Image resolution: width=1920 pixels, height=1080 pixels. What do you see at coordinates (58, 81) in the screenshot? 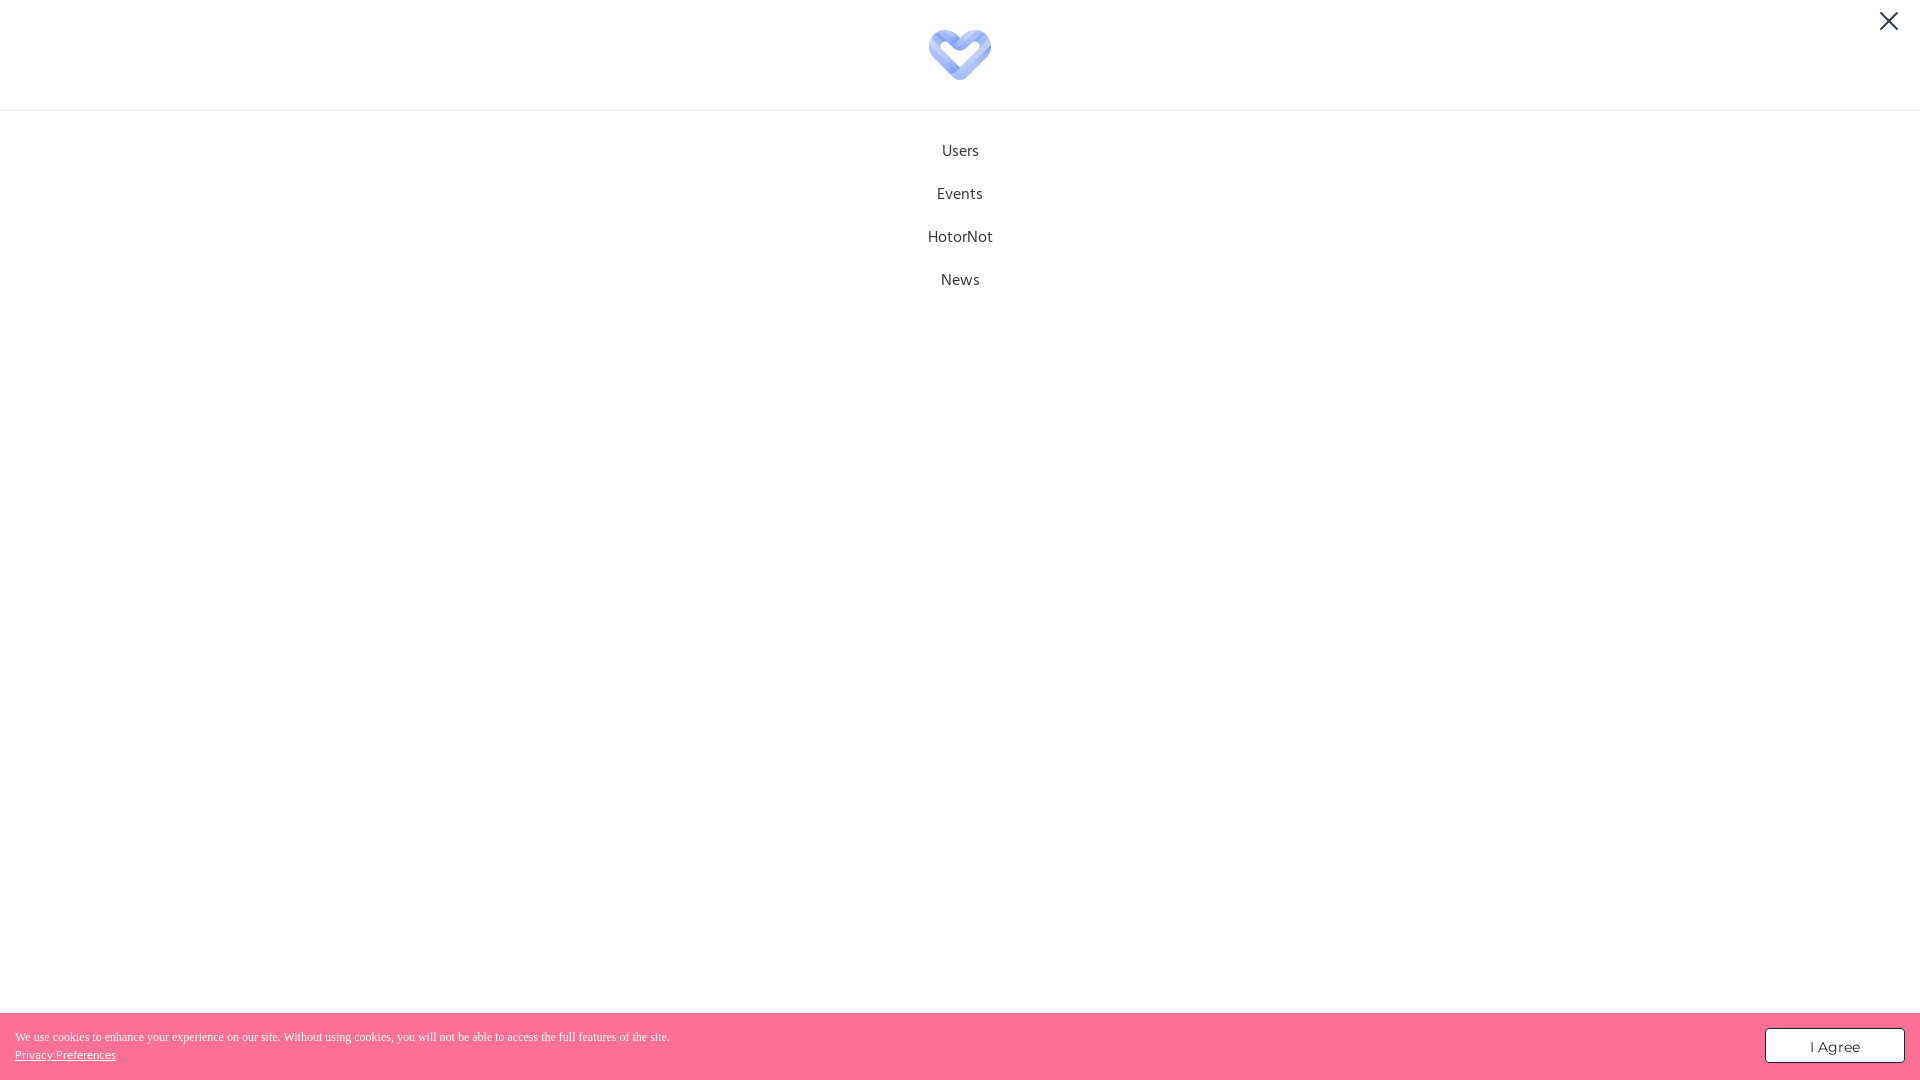
I see `dehaze` at bounding box center [58, 81].